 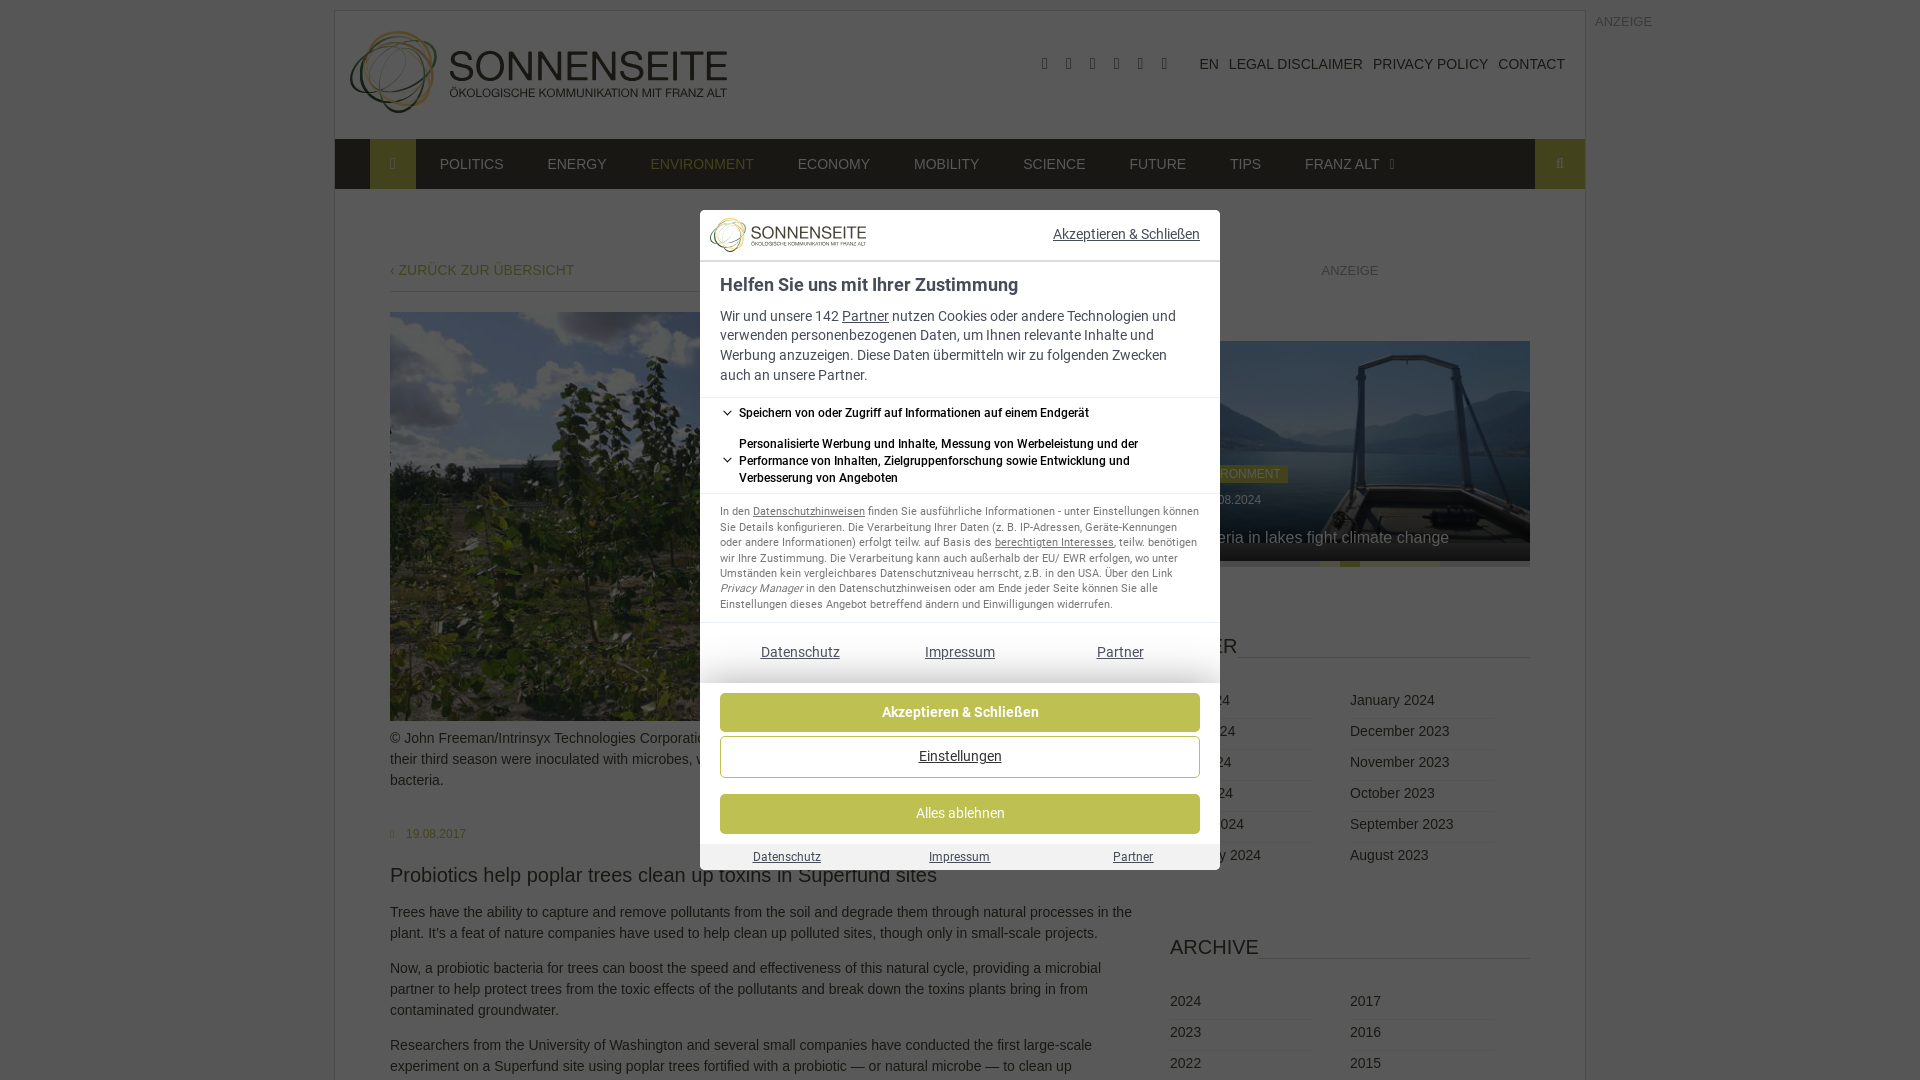 I want to click on PRIVACY POLICY, so click(x=1430, y=64).